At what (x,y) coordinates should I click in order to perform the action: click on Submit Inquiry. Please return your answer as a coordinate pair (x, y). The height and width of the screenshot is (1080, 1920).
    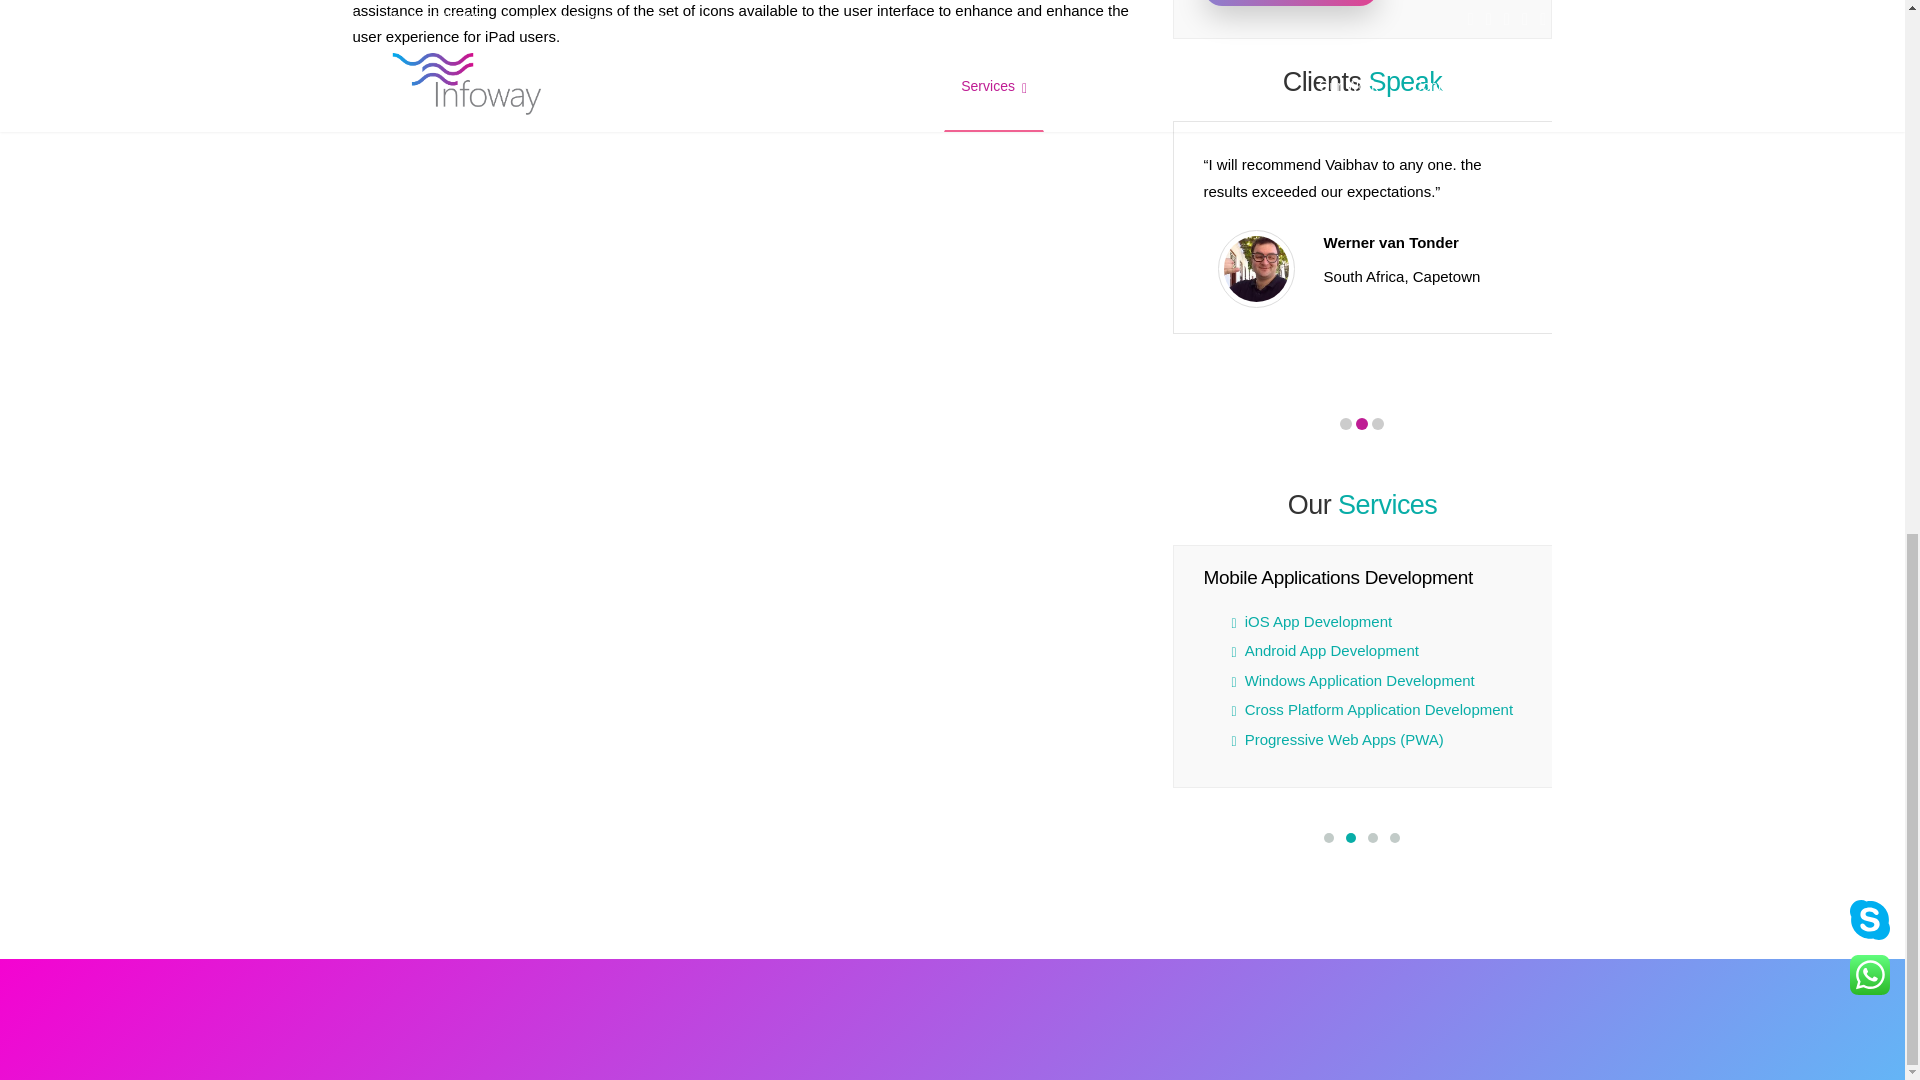
    Looking at the image, I should click on (1290, 3).